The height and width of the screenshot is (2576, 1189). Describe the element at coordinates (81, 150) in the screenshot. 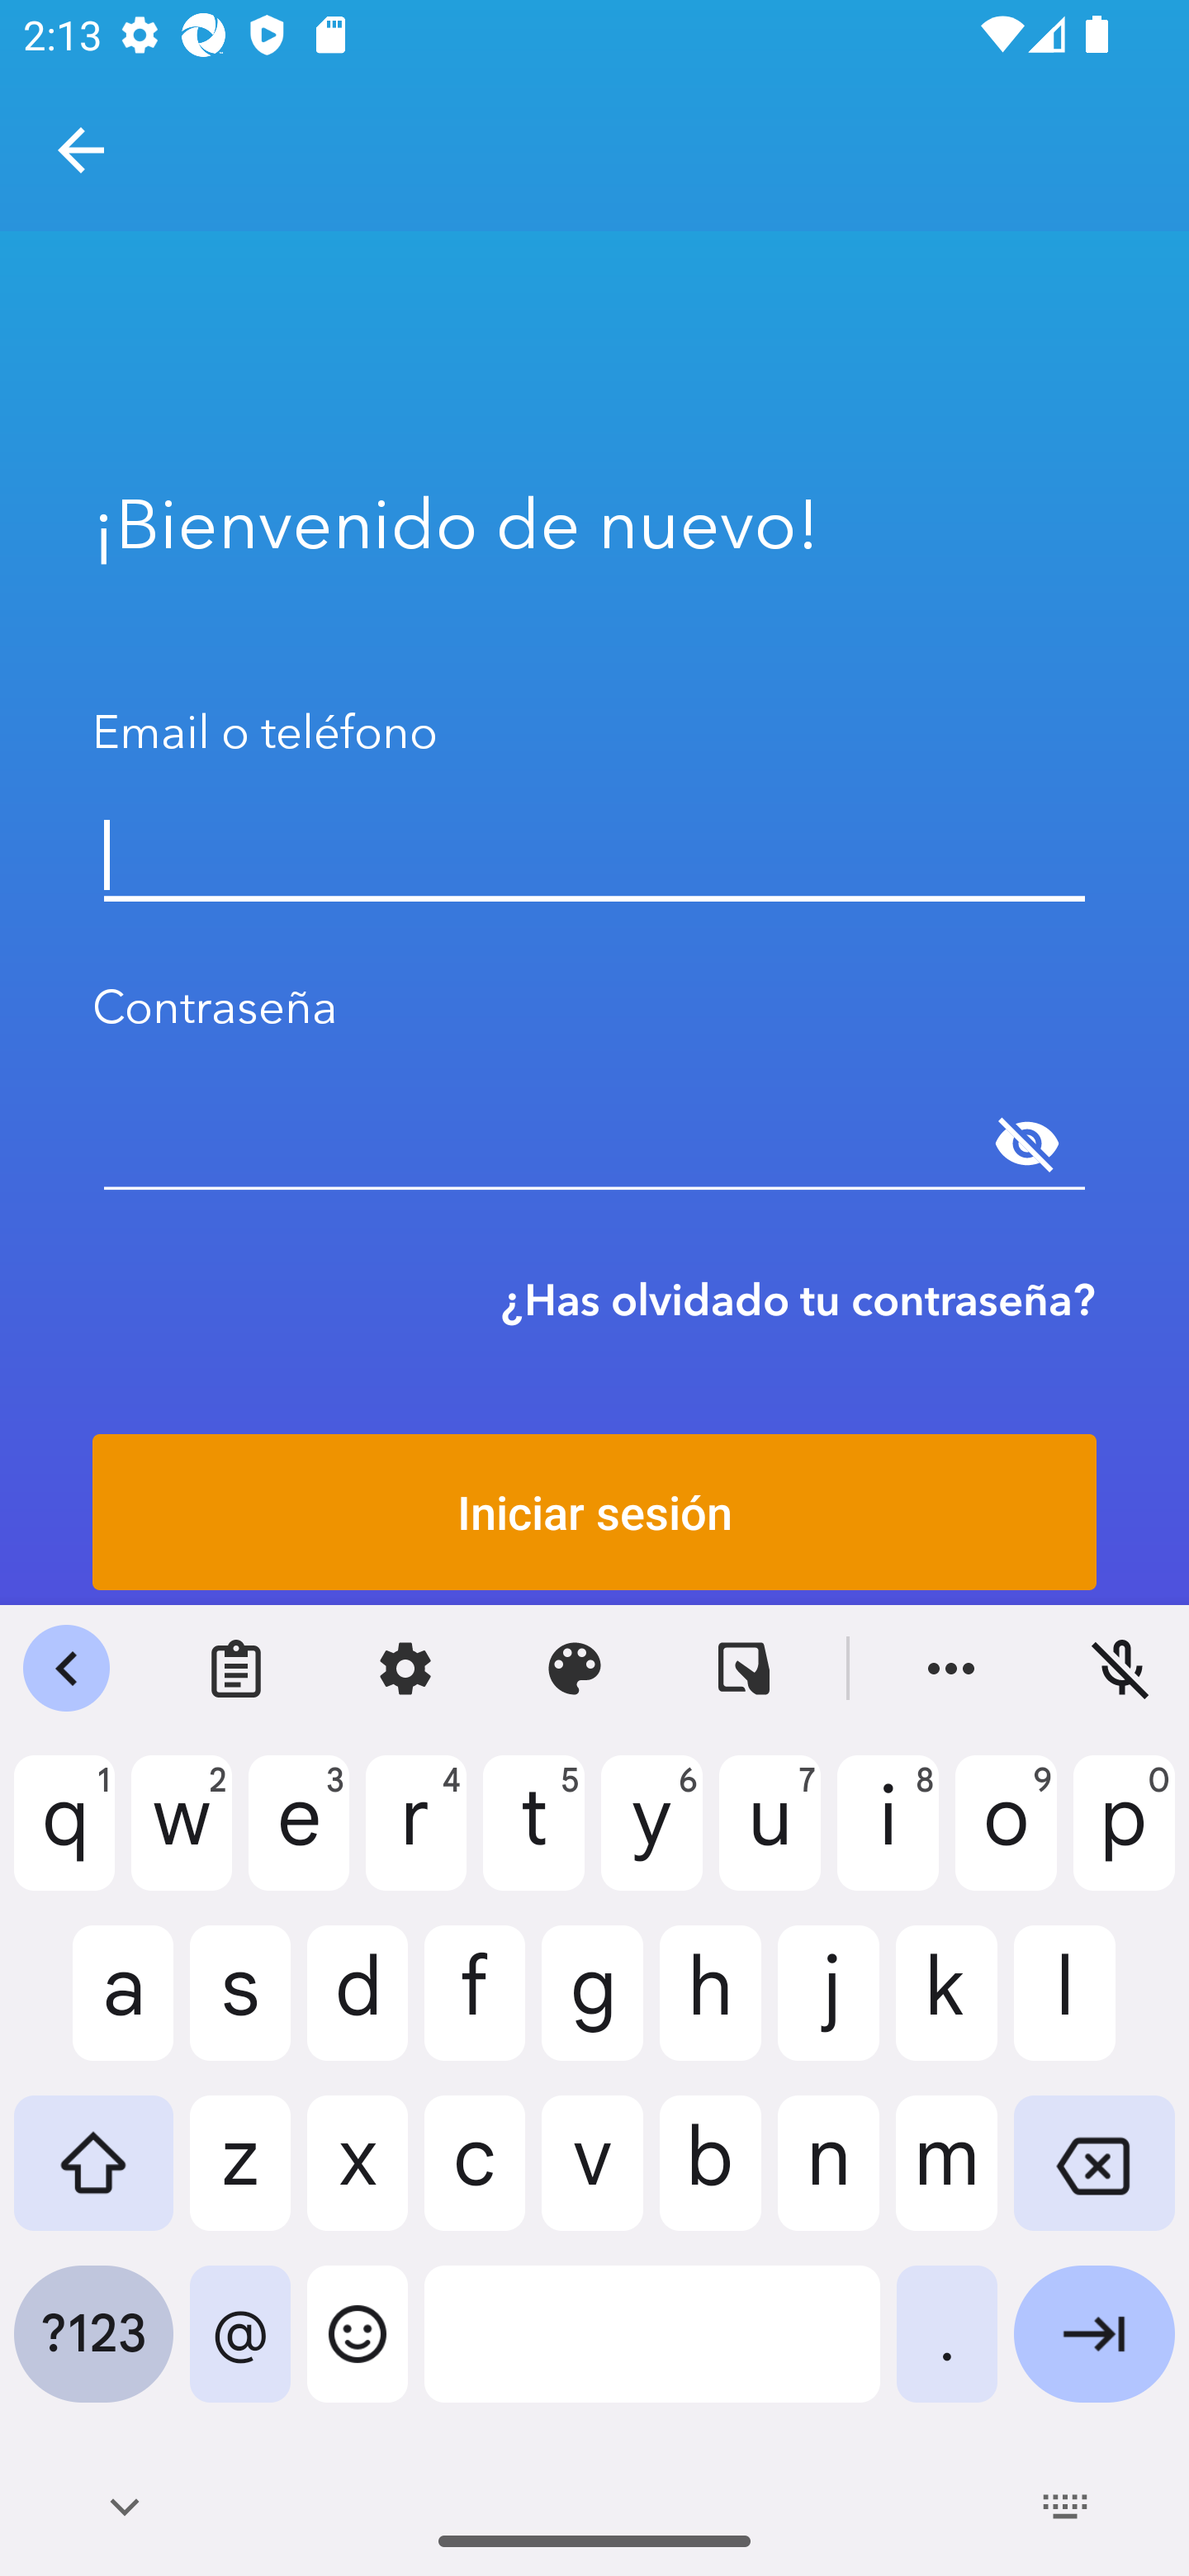

I see `Navegar hacia arriba` at that location.